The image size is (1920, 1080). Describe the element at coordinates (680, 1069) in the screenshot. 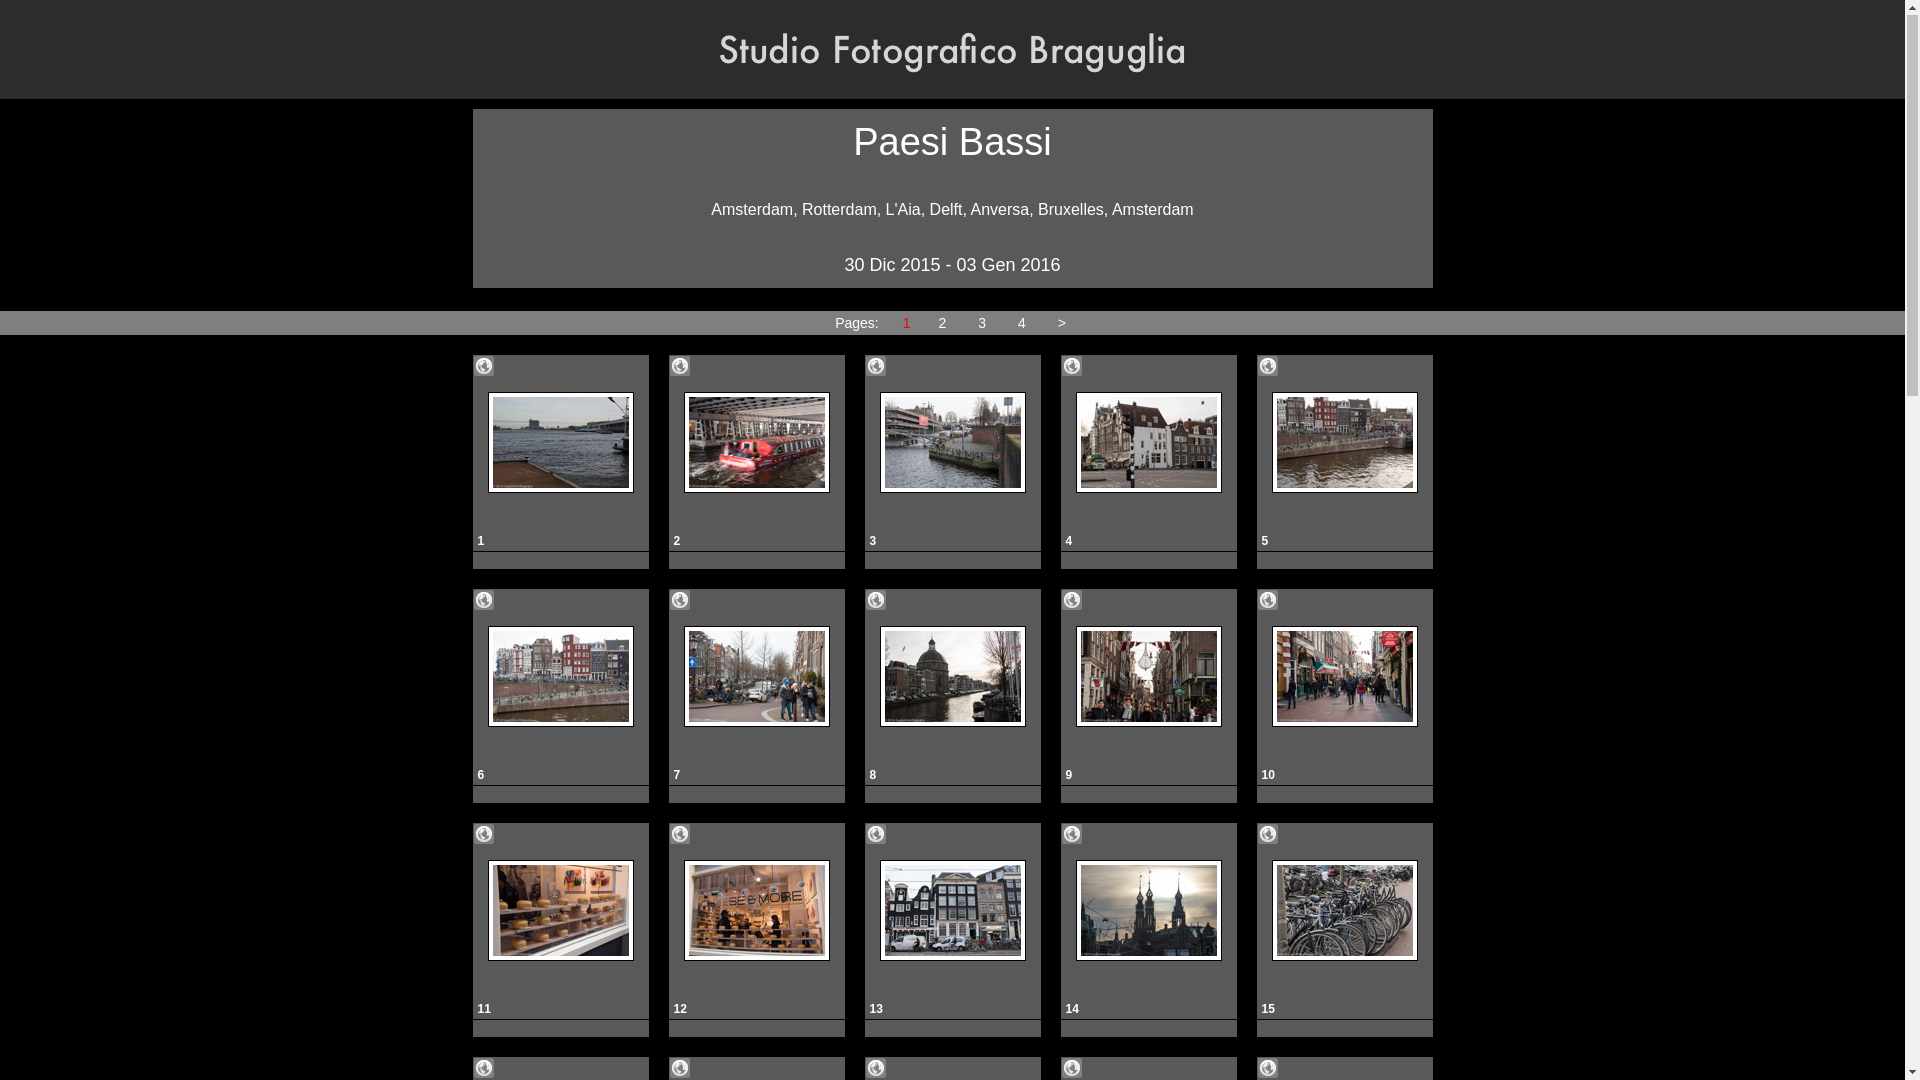

I see `View Location on Google Maps` at that location.